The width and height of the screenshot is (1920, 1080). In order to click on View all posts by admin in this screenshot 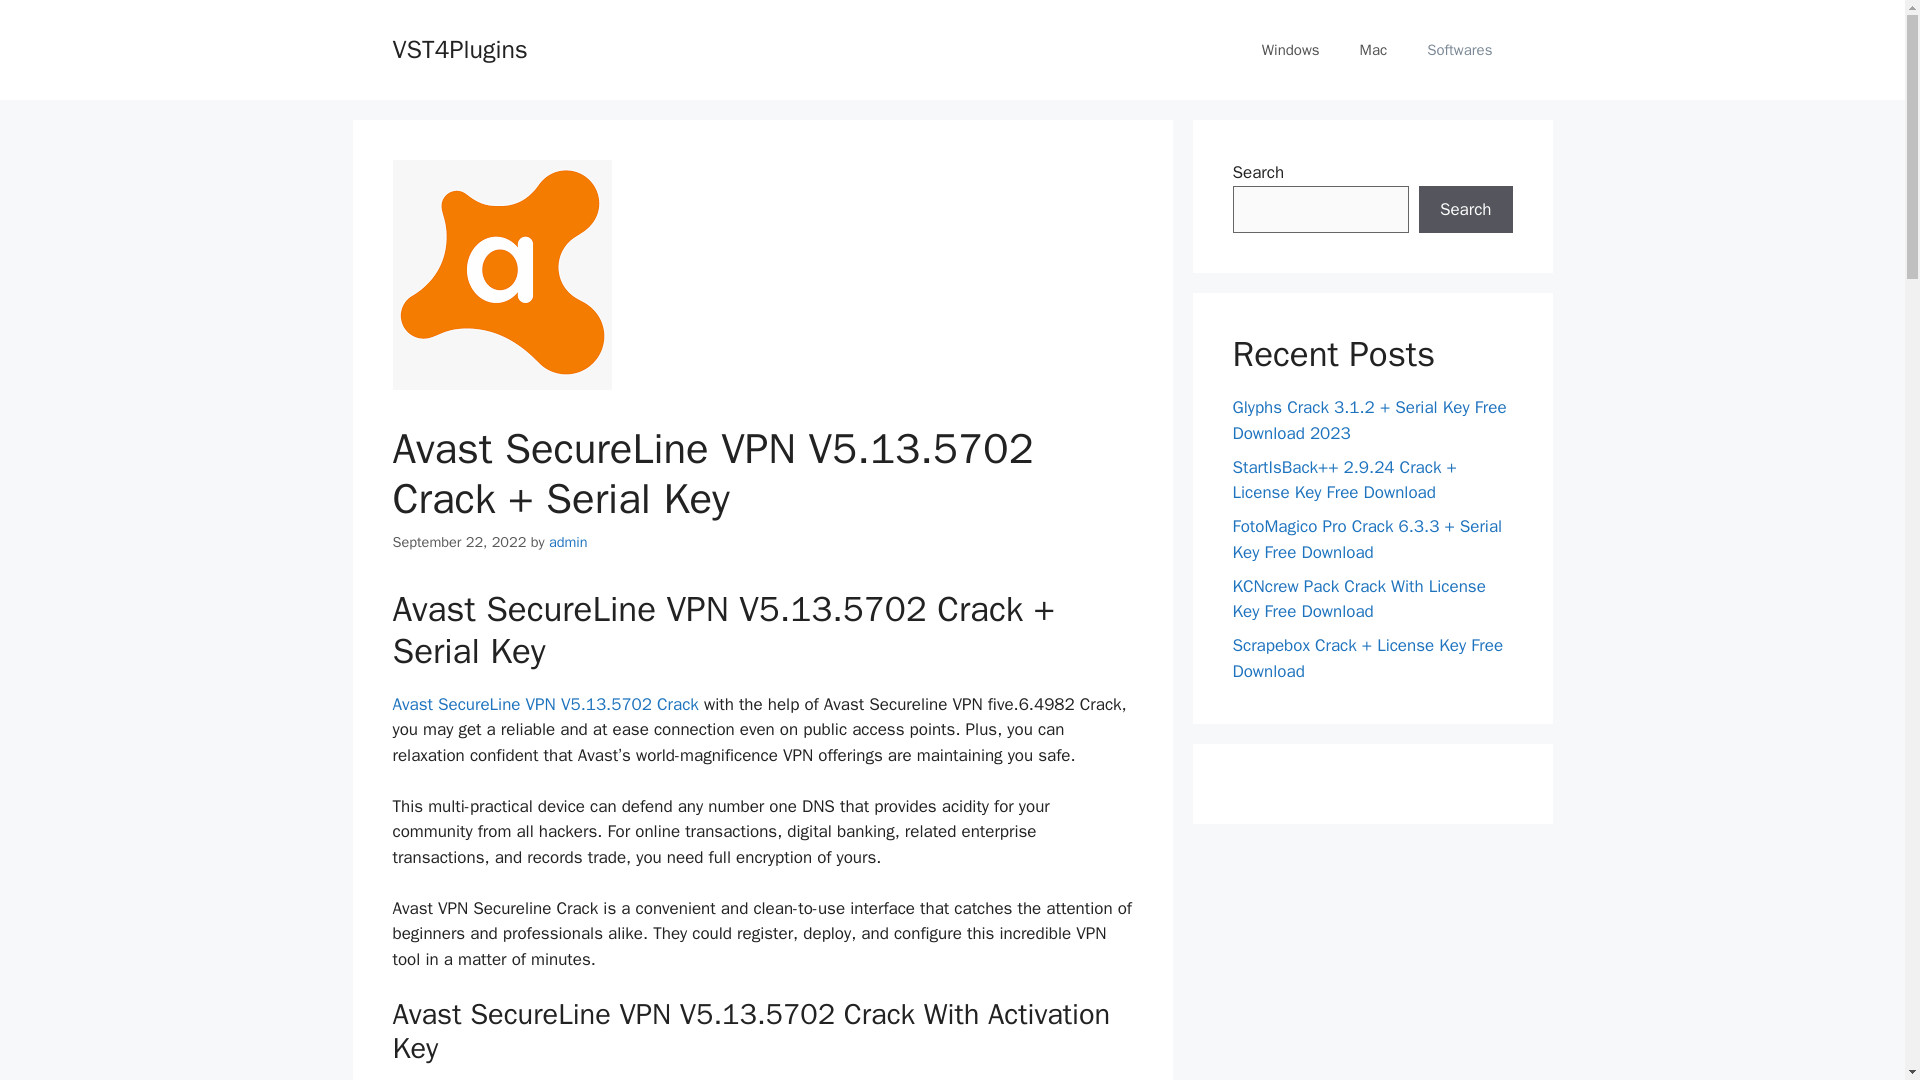, I will do `click(568, 542)`.